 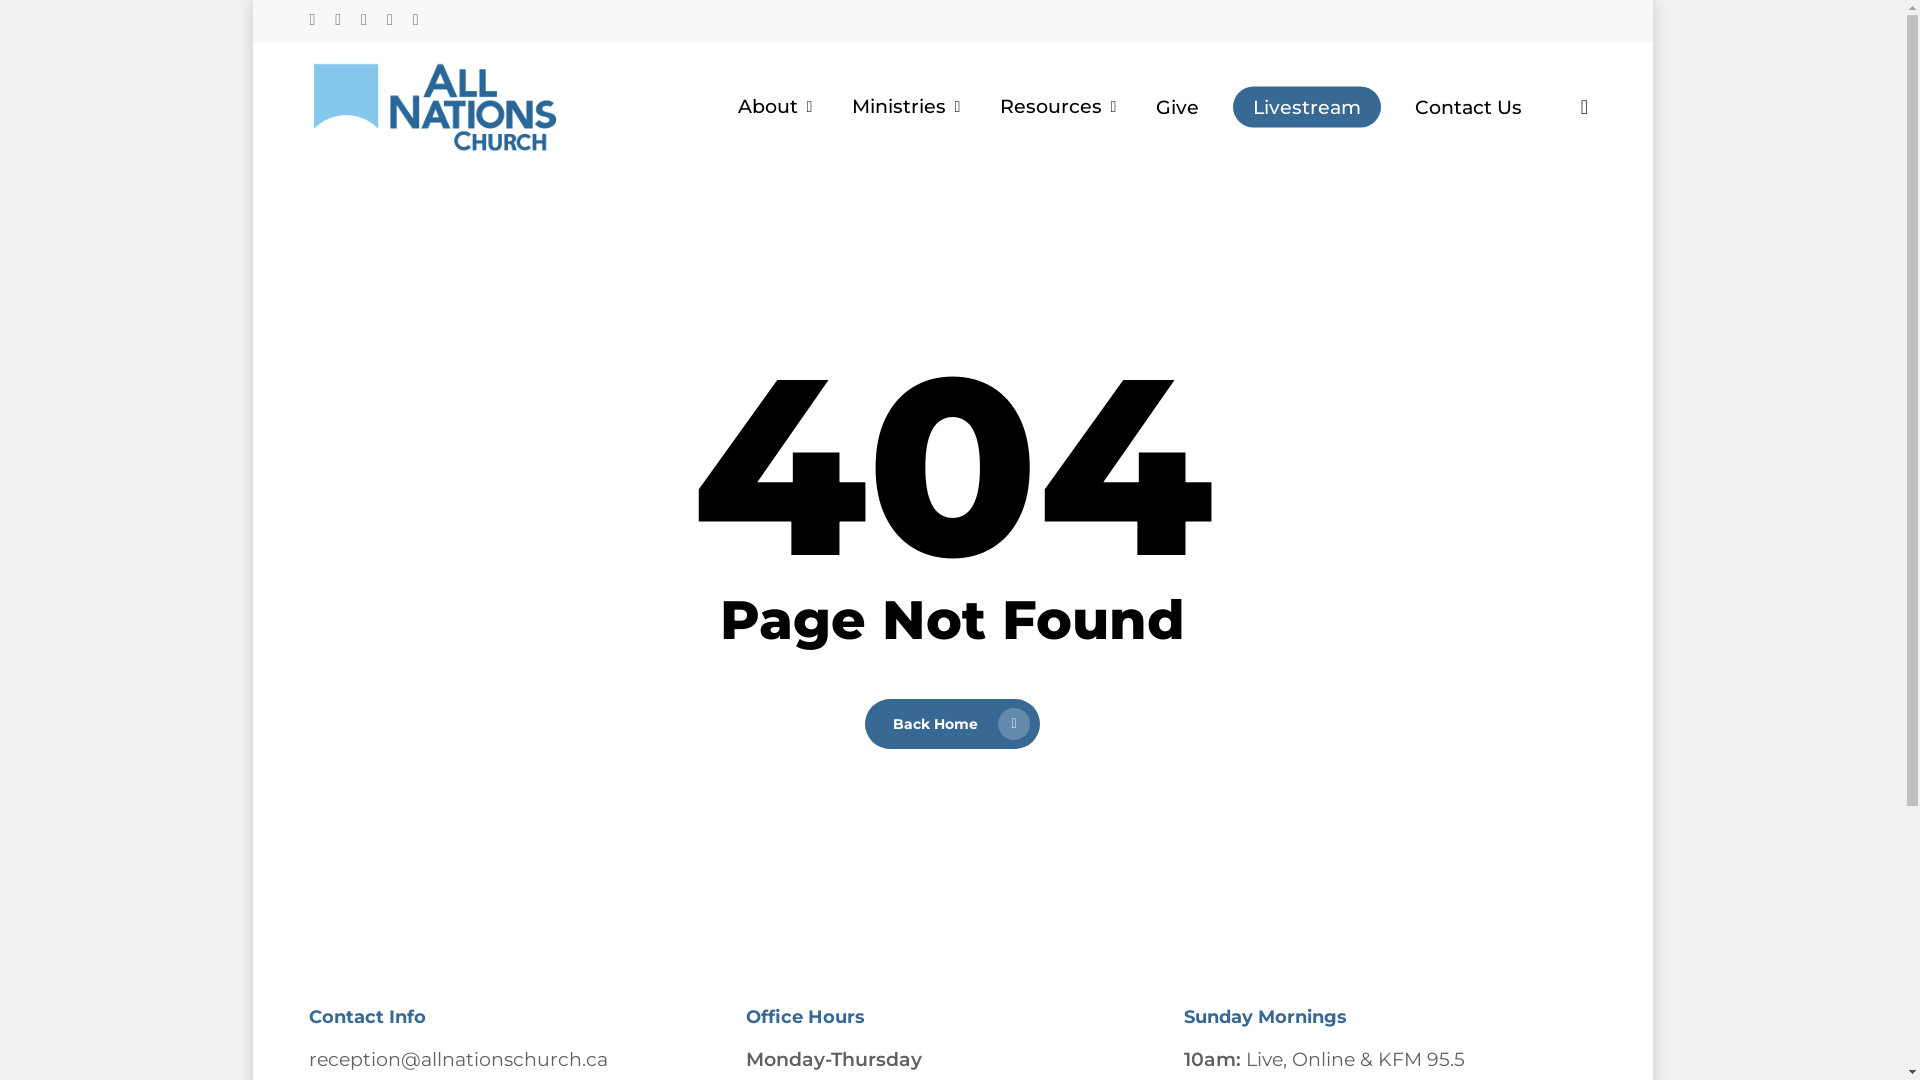 What do you see at coordinates (1061, 106) in the screenshot?
I see `Resources` at bounding box center [1061, 106].